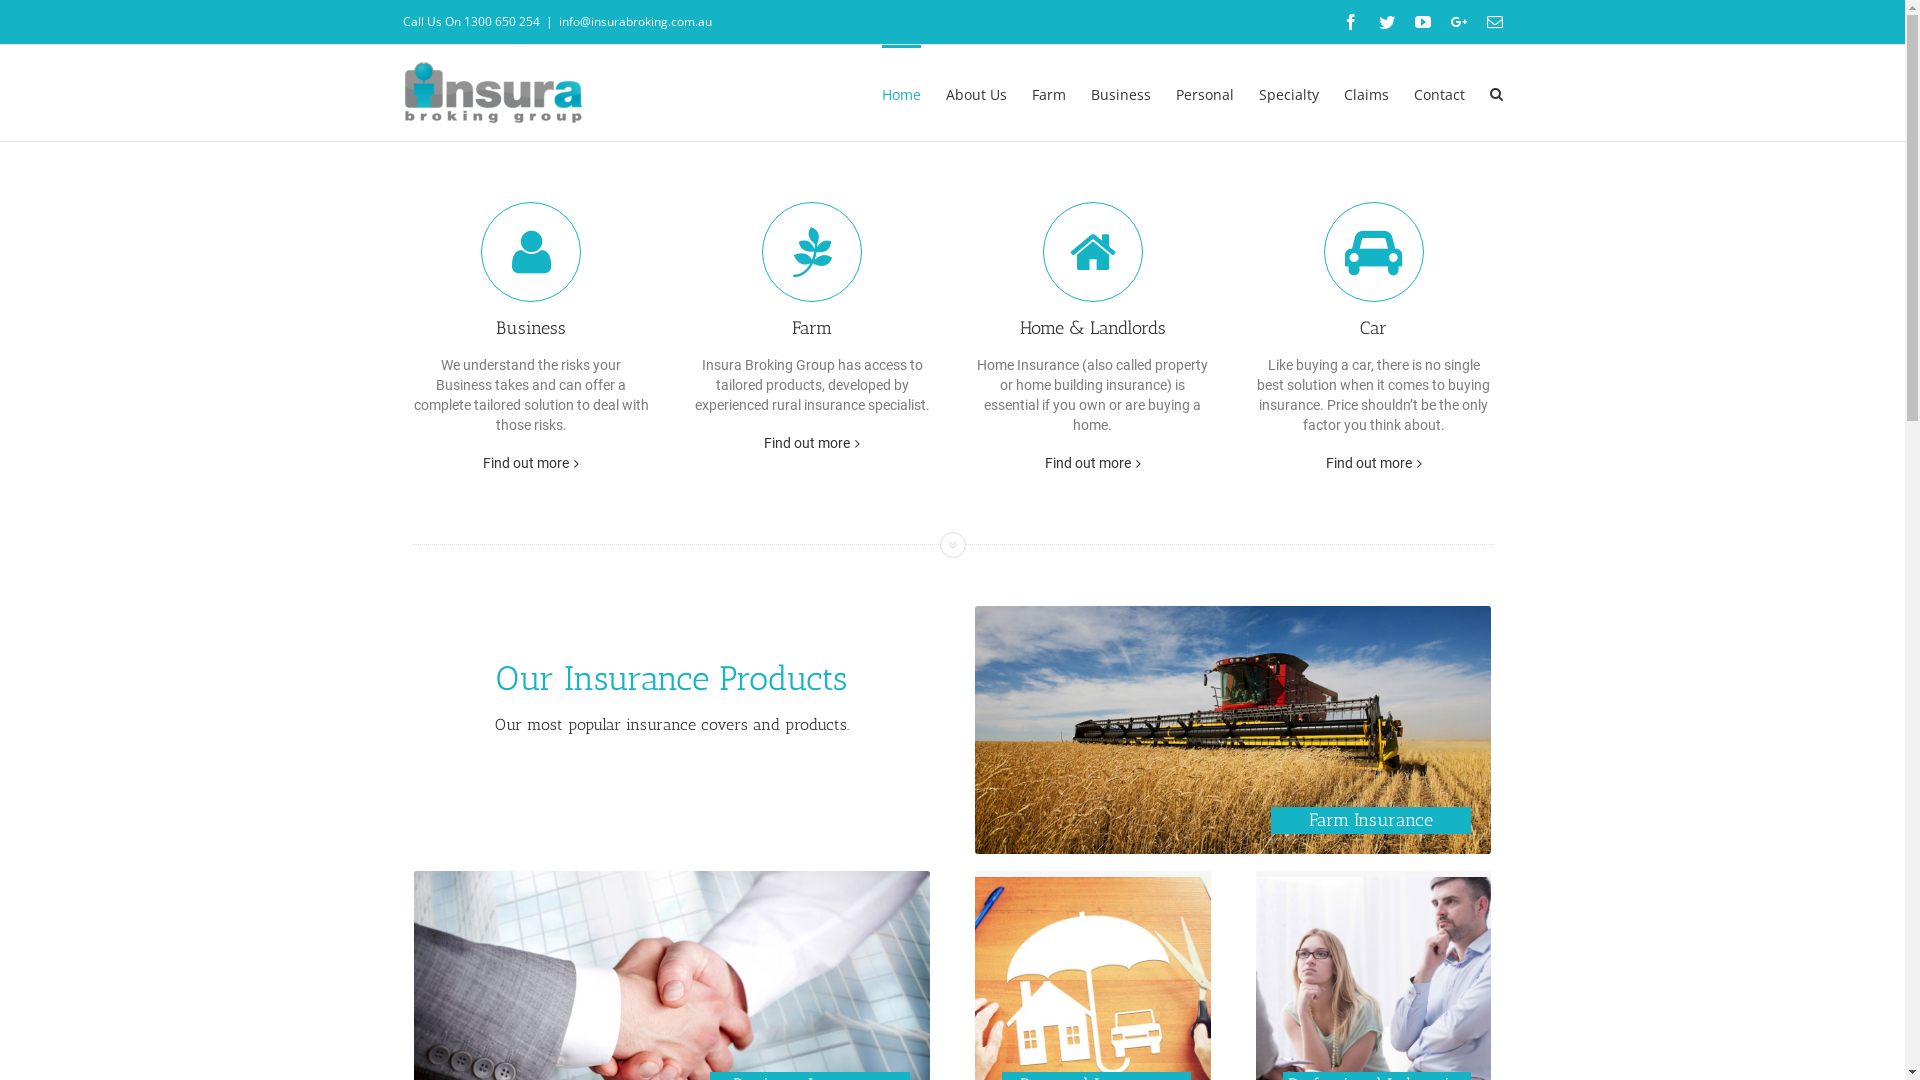 The height and width of the screenshot is (1080, 1920). I want to click on Farm, so click(1049, 93).